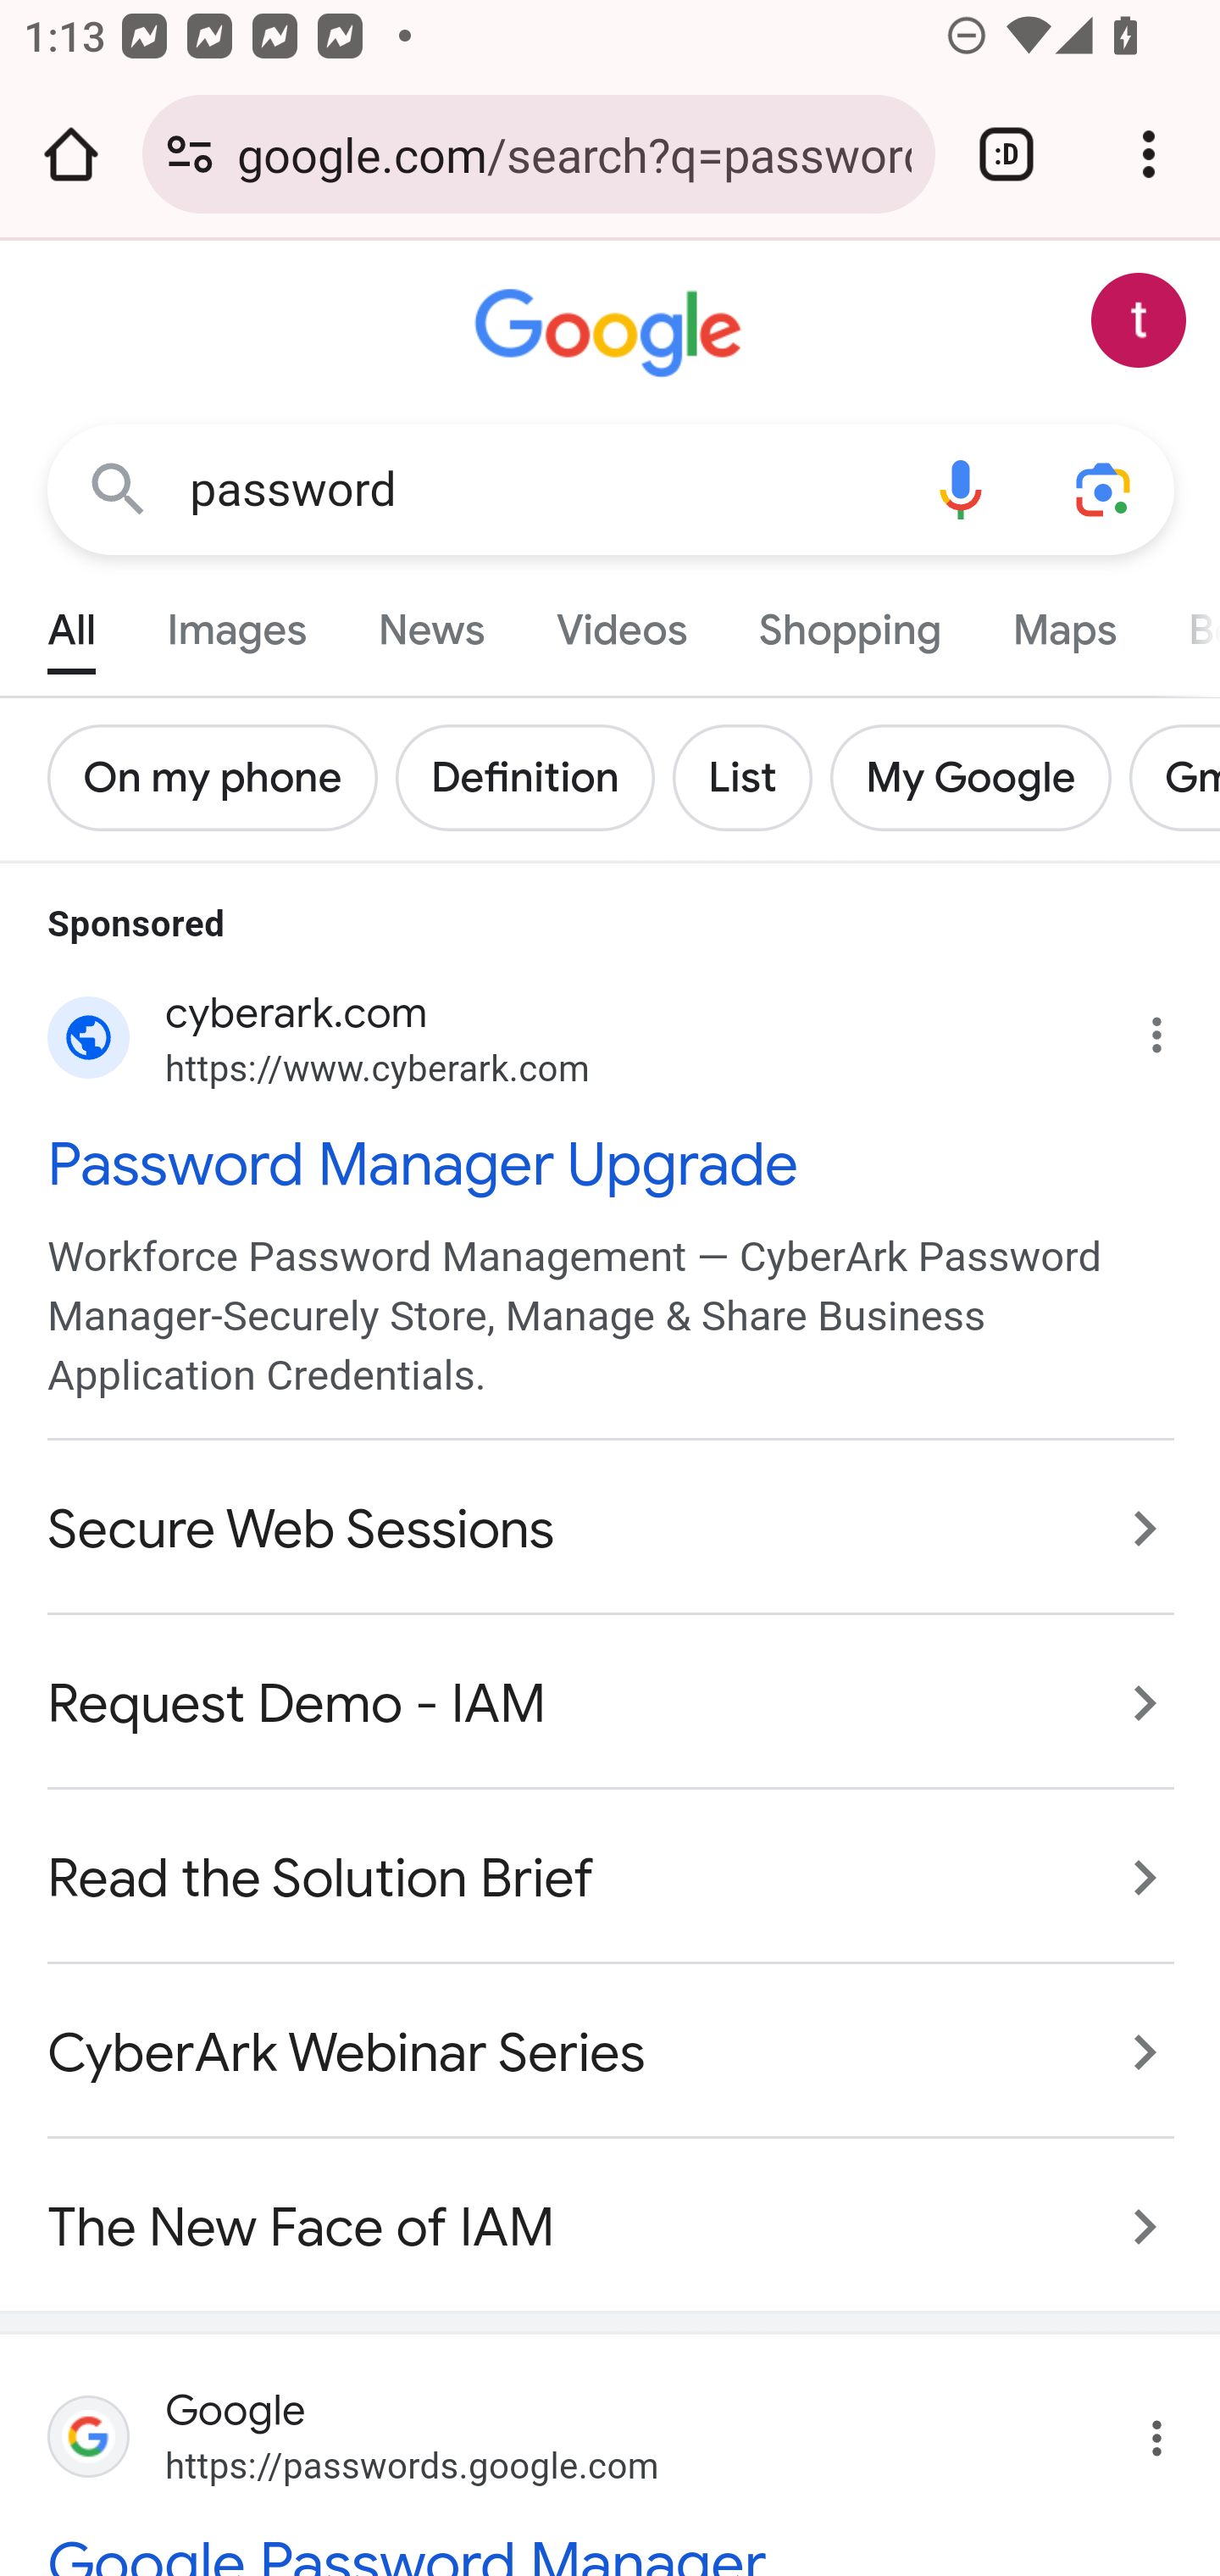  What do you see at coordinates (190, 154) in the screenshot?
I see `Connection is secure` at bounding box center [190, 154].